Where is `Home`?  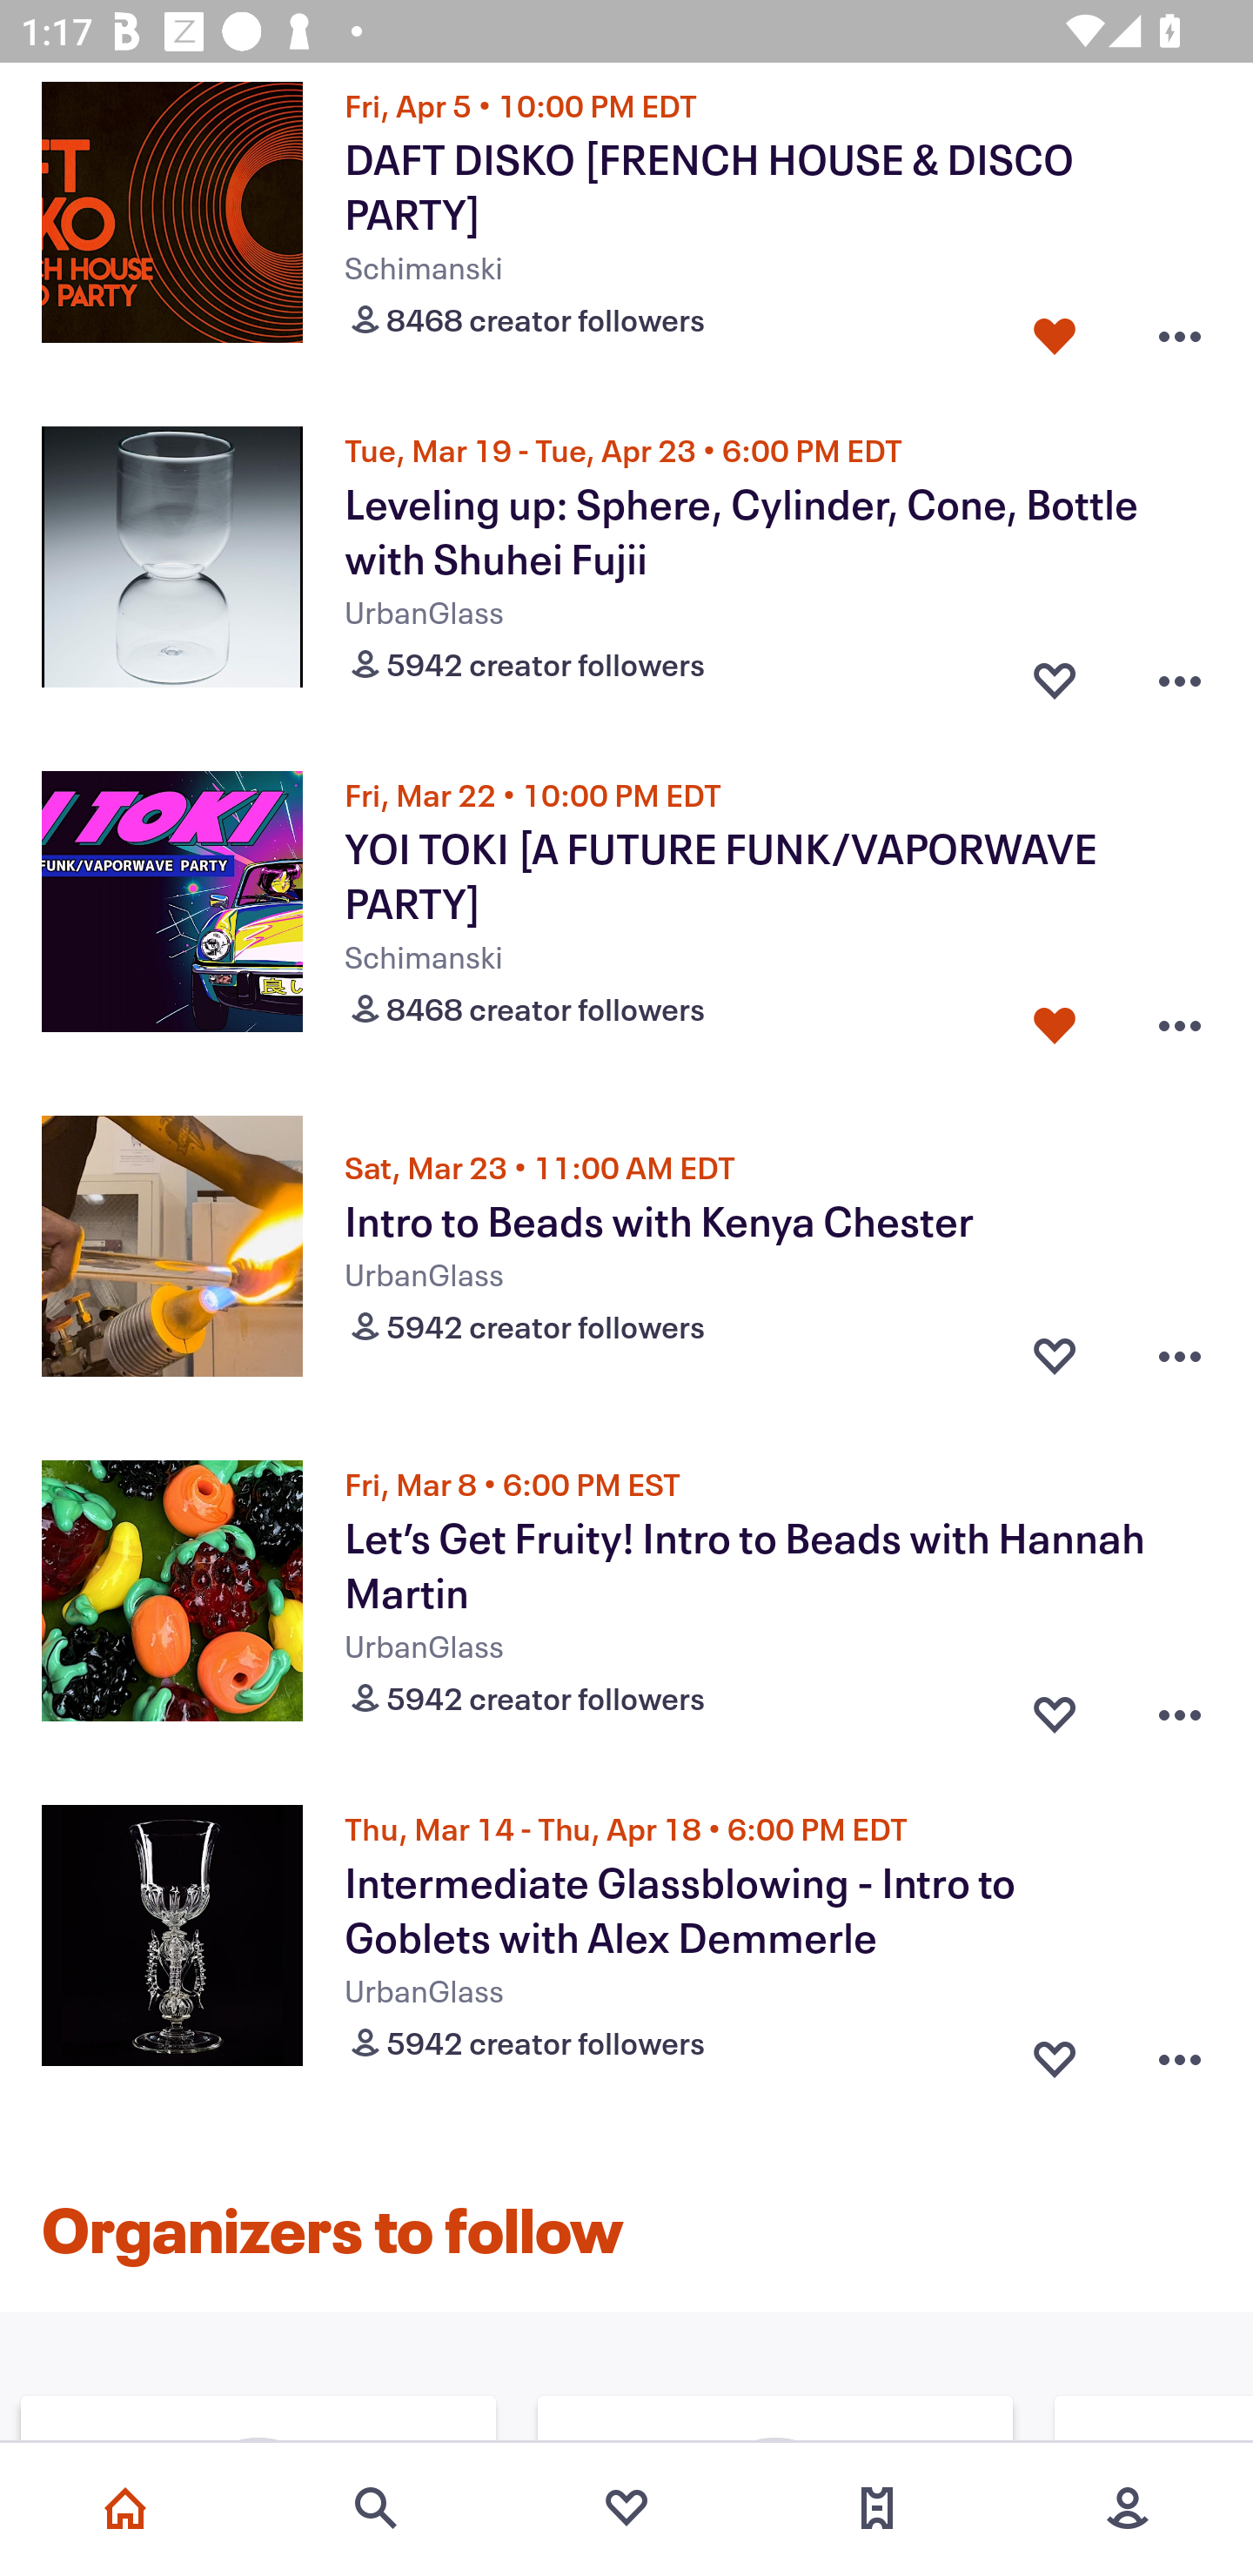 Home is located at coordinates (125, 2508).